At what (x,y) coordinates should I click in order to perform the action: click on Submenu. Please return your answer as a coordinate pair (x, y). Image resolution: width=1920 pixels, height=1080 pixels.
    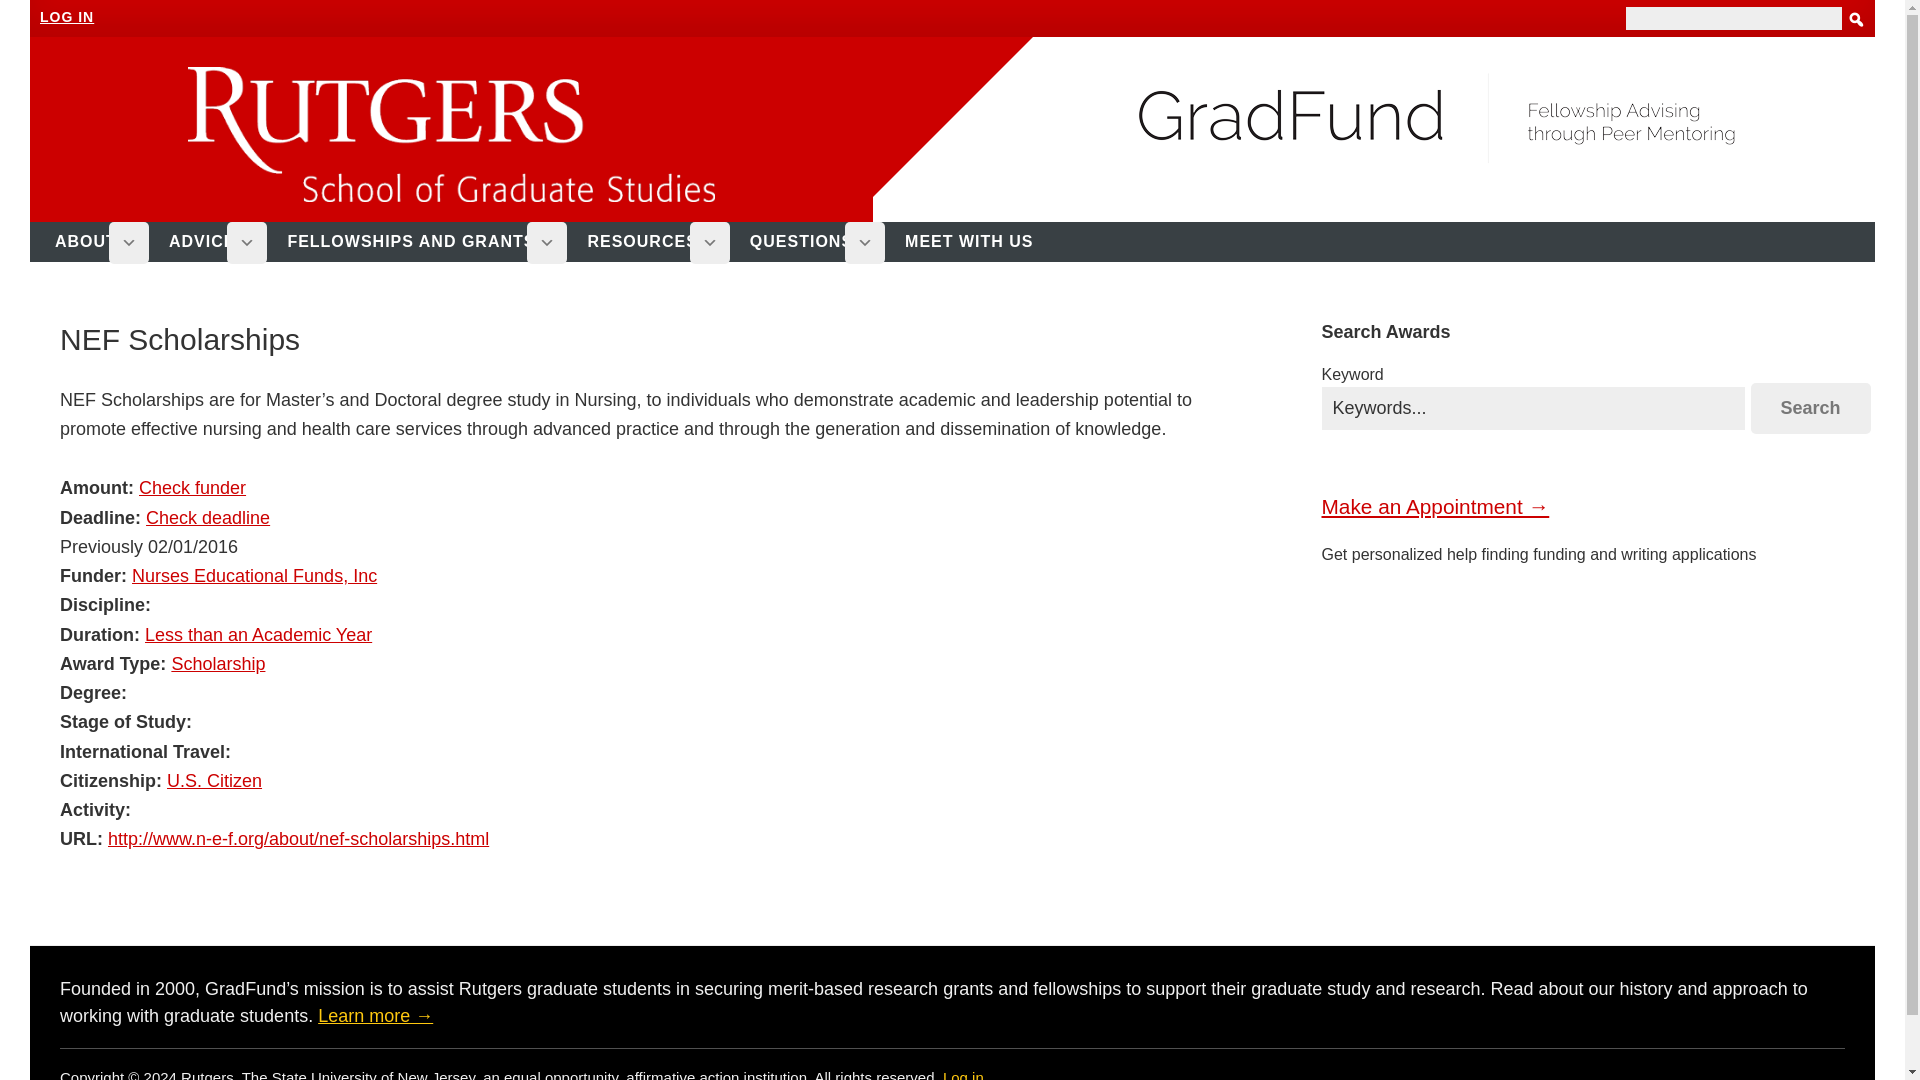
    Looking at the image, I should click on (709, 242).